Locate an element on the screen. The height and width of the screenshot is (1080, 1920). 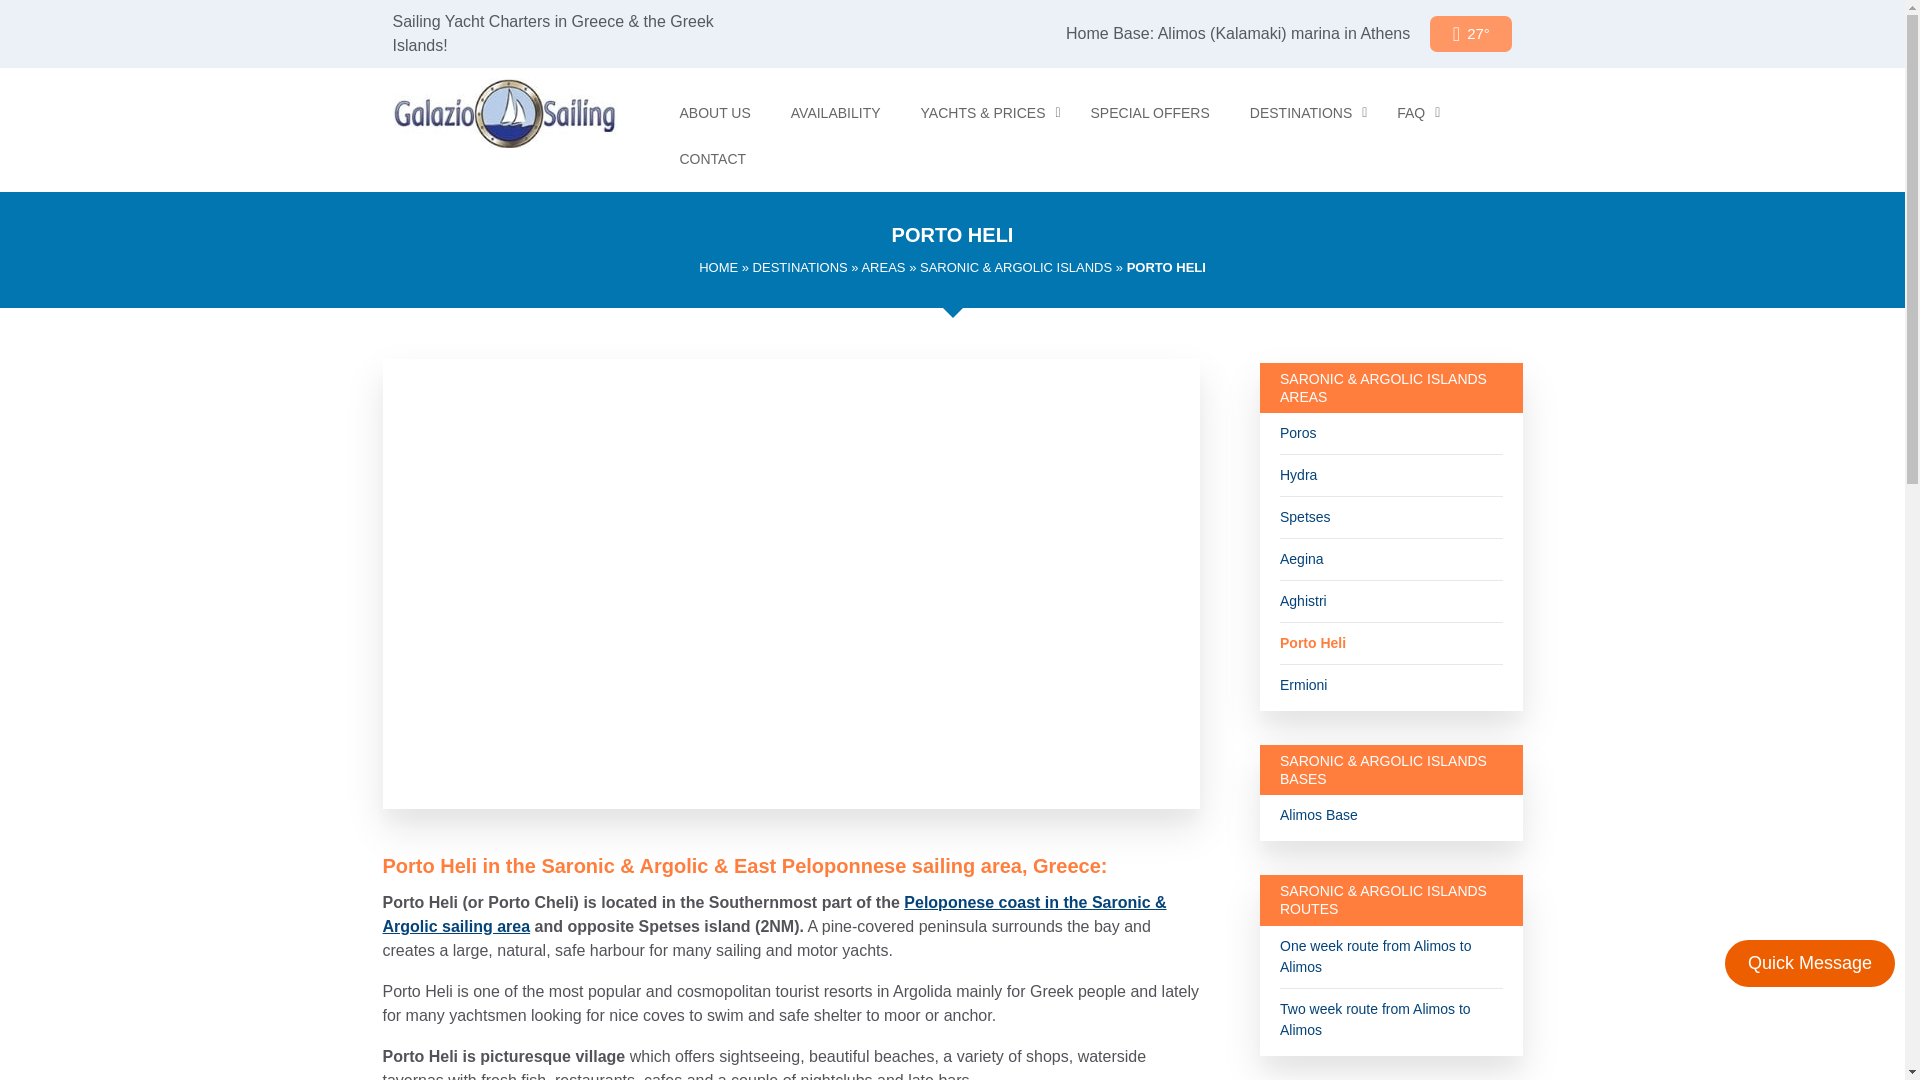
SPECIAL OFFERS is located at coordinates (1150, 112).